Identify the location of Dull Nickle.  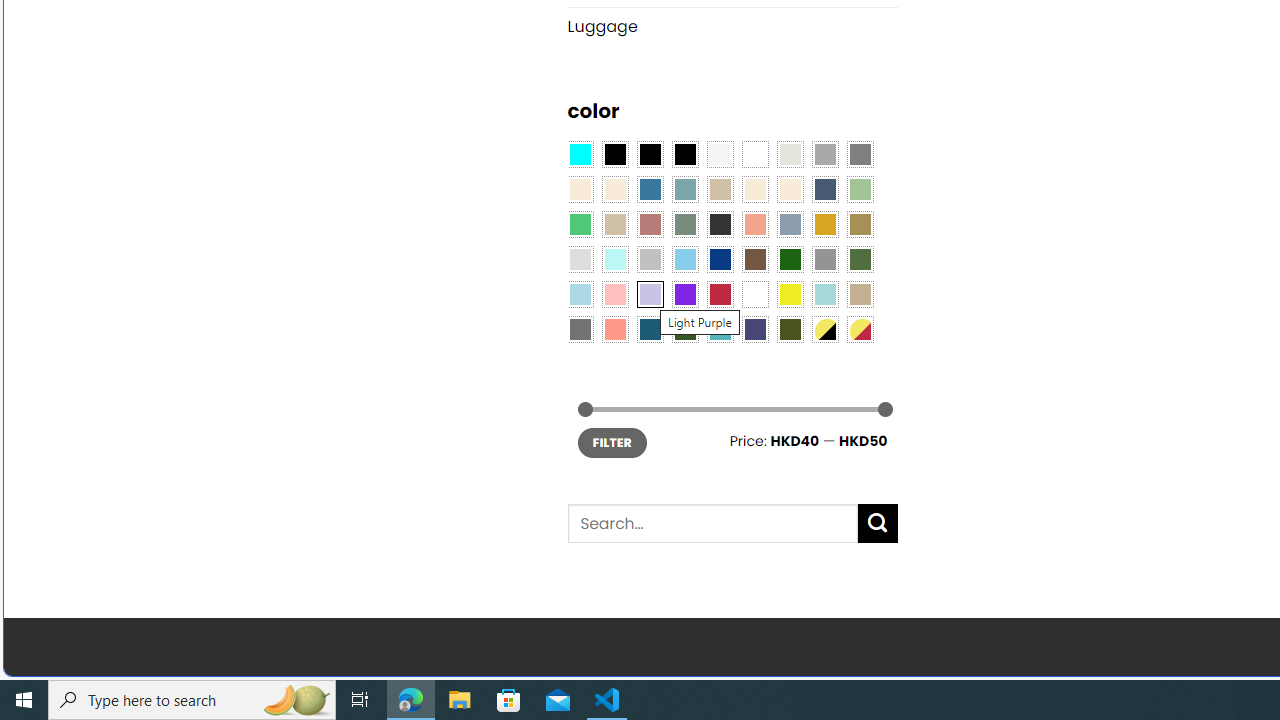
(580, 329).